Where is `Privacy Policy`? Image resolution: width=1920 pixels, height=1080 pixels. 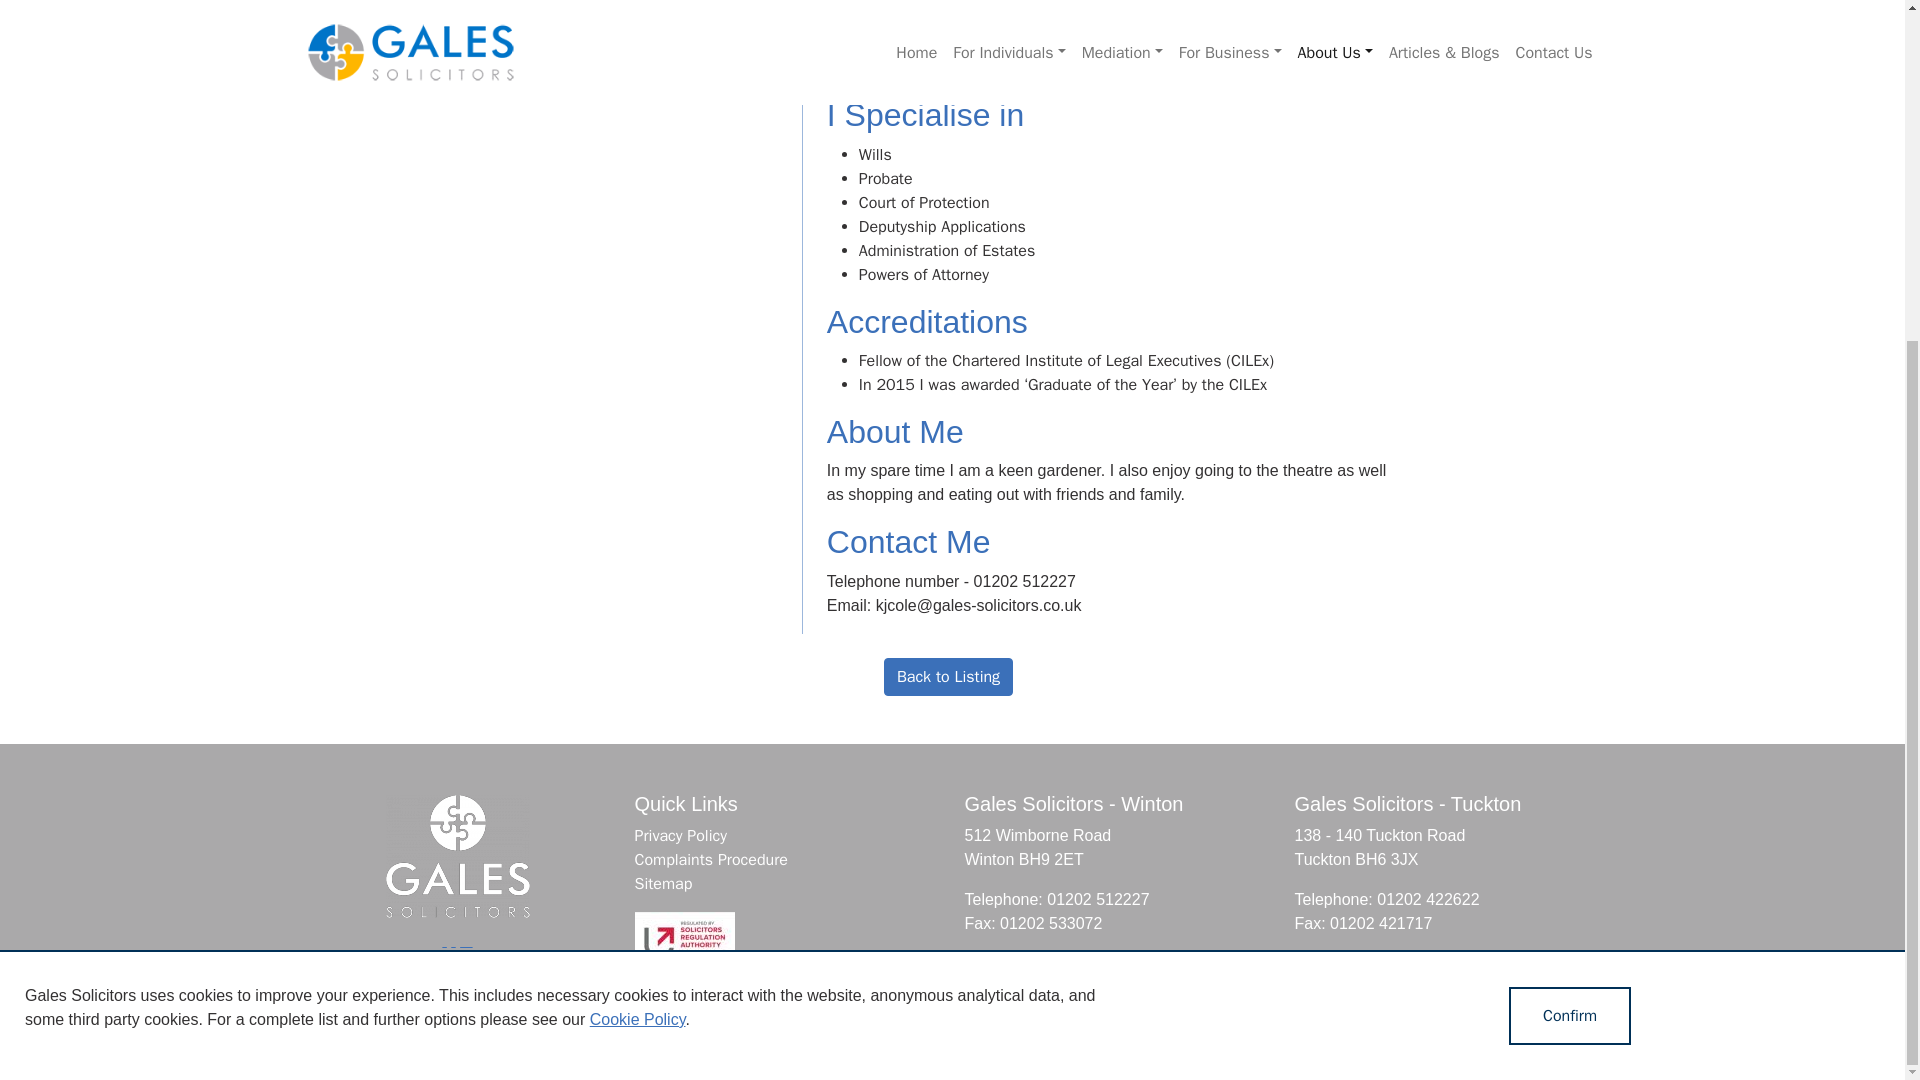
Privacy Policy is located at coordinates (679, 836).